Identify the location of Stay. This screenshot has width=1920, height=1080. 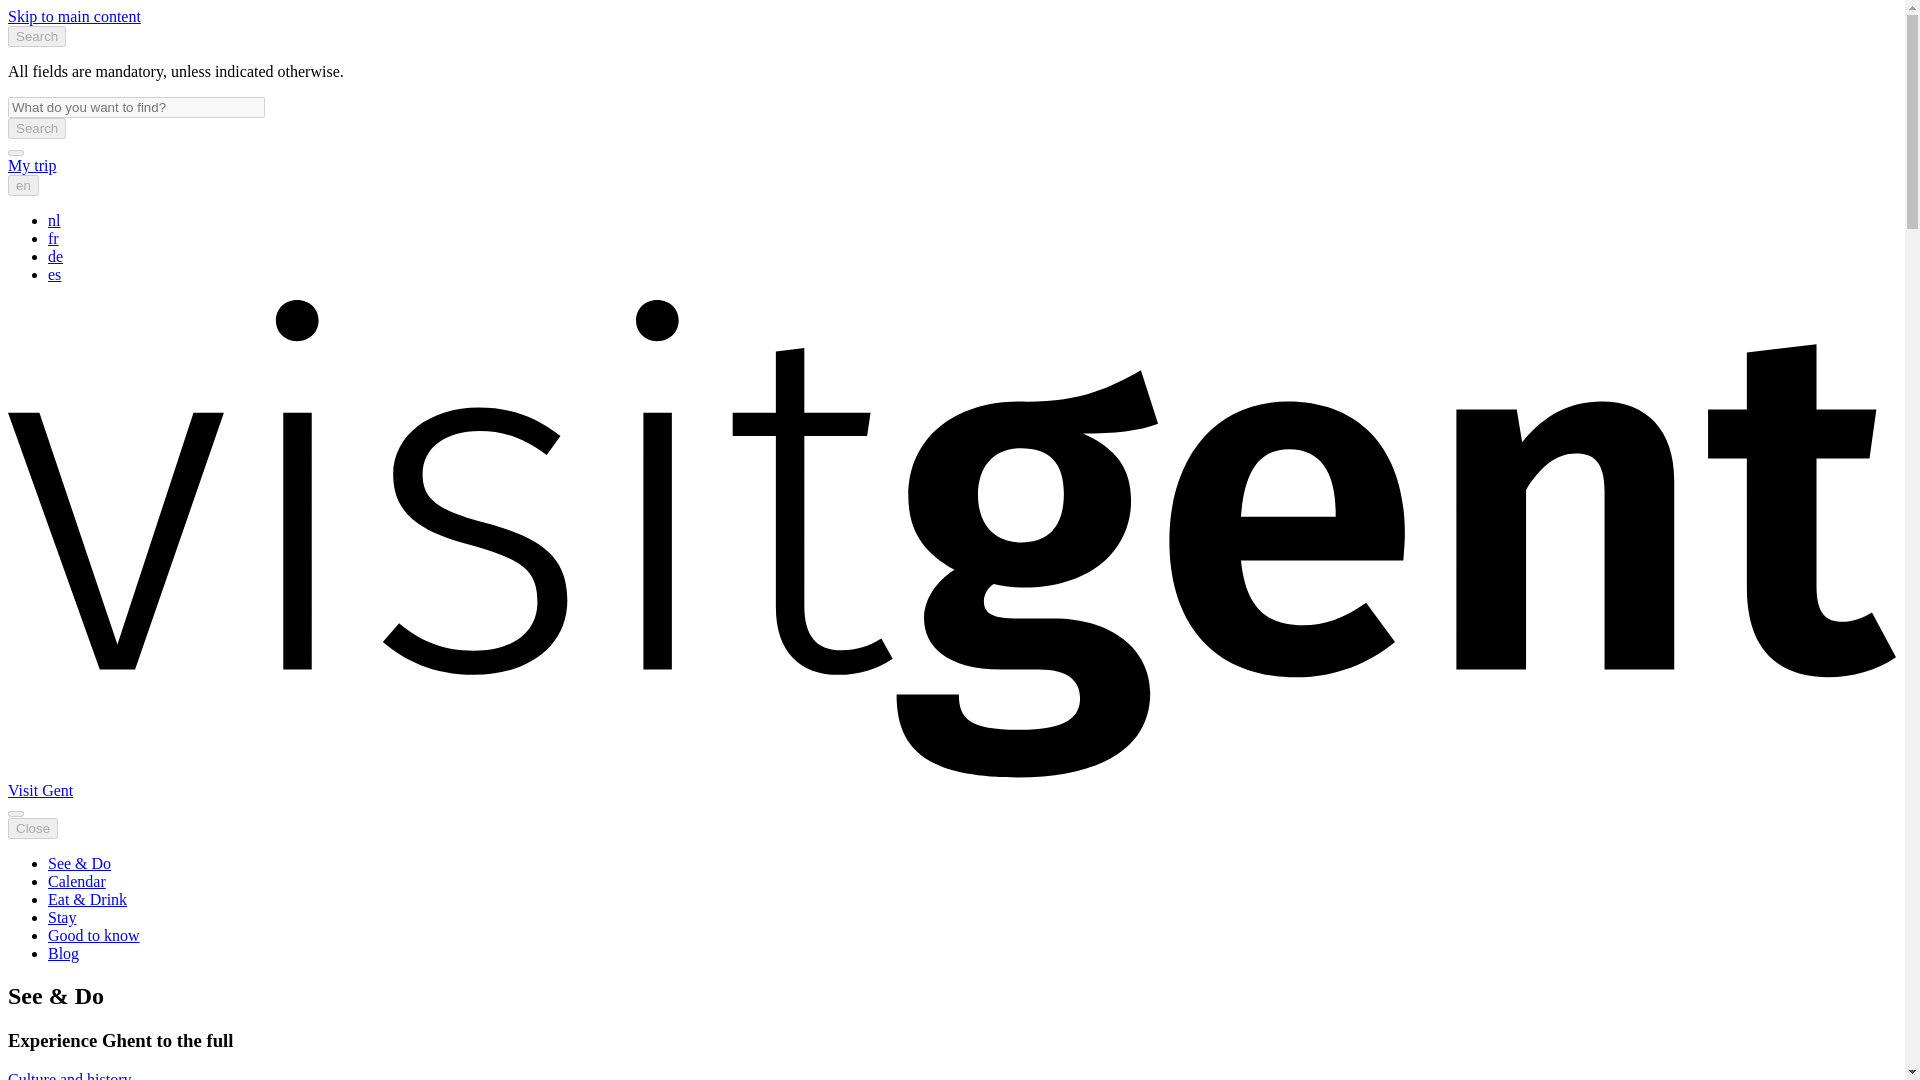
(62, 917).